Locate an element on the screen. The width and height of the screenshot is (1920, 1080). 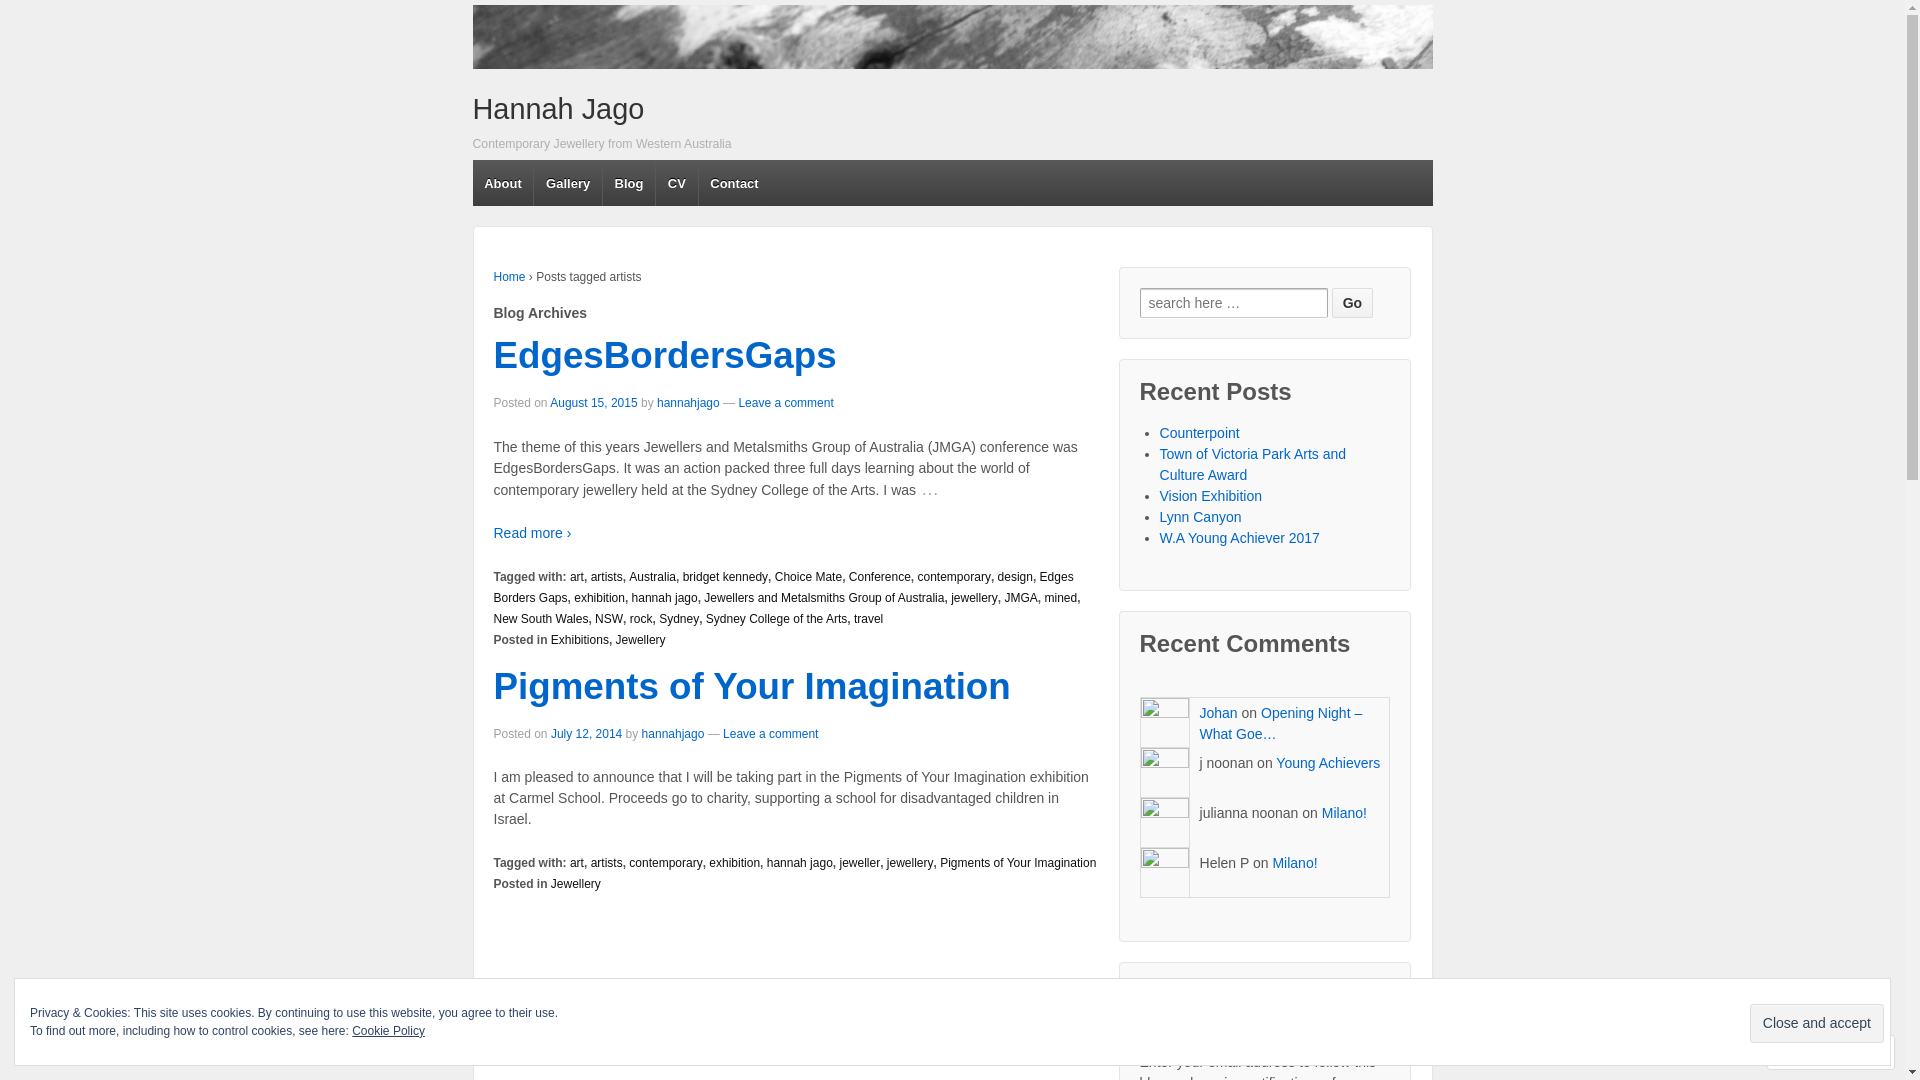
Leave a comment is located at coordinates (770, 734).